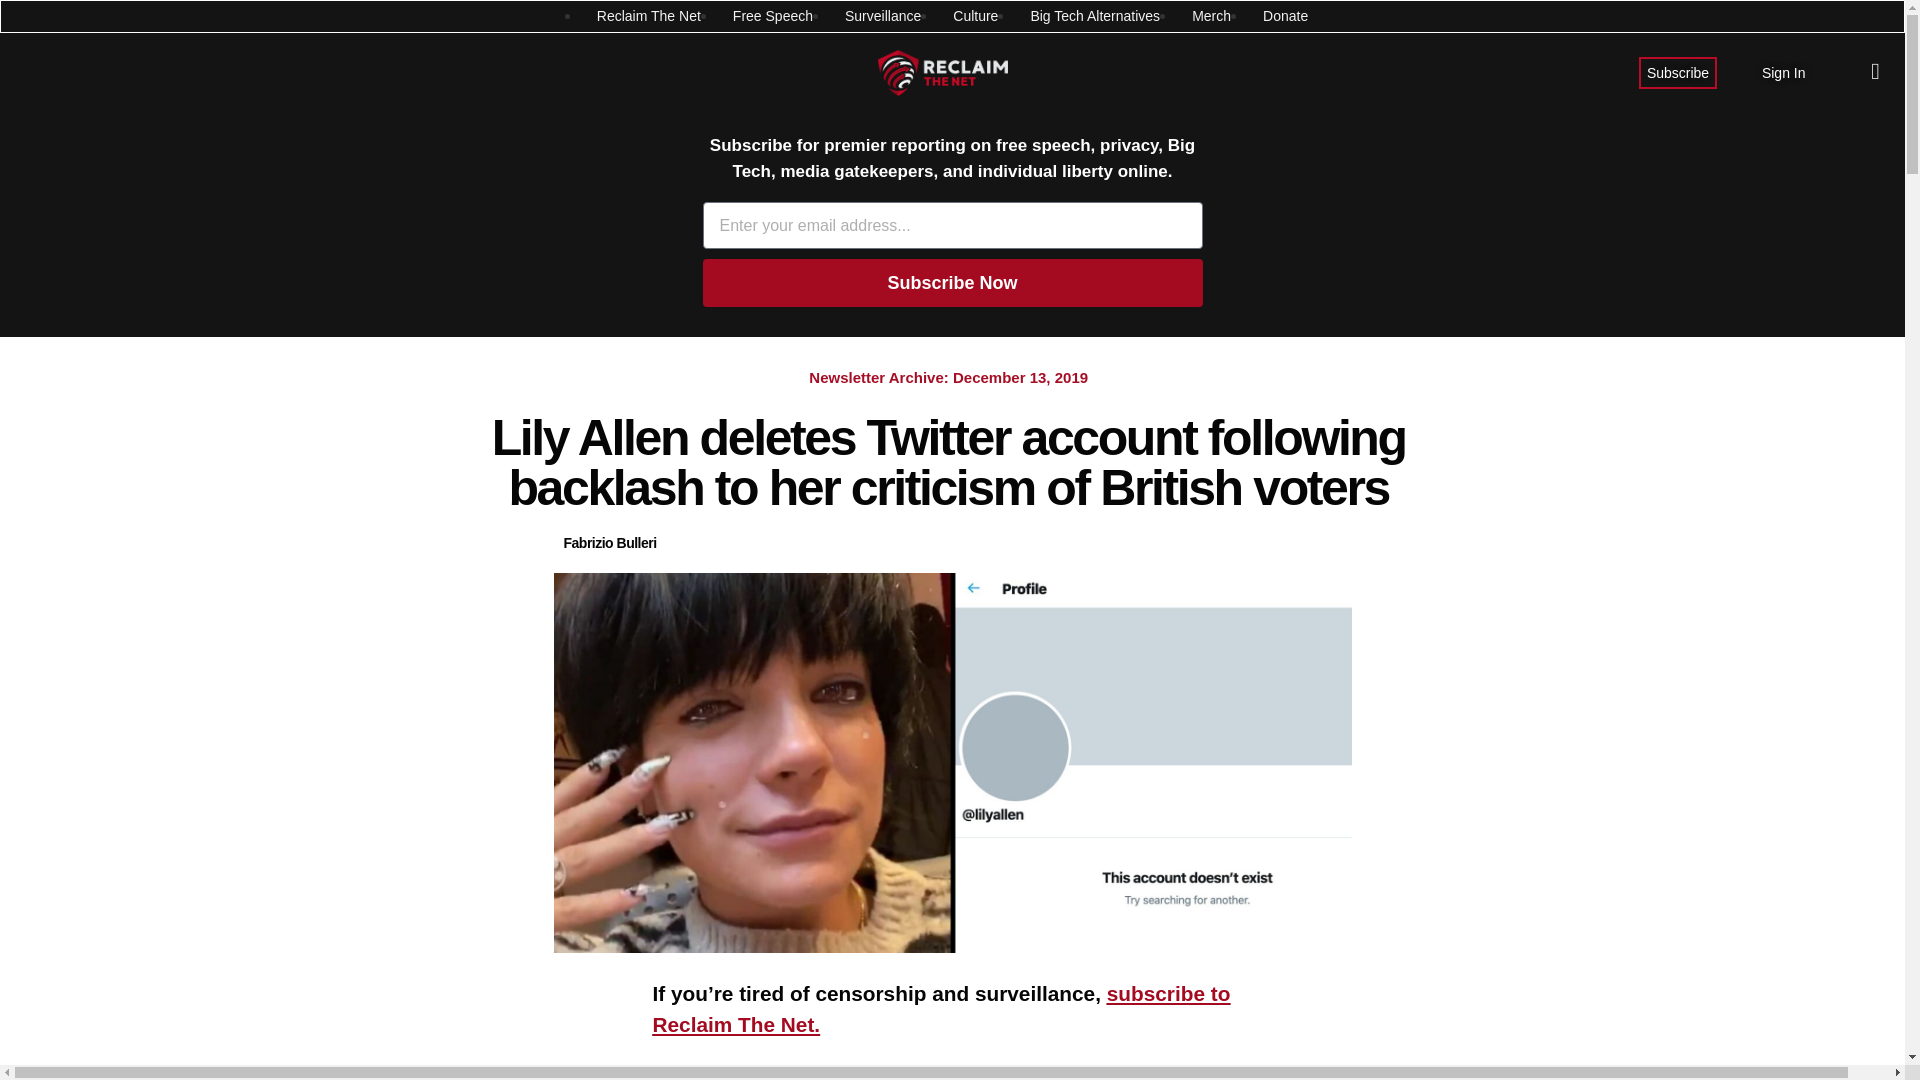 This screenshot has width=1920, height=1080. Describe the element at coordinates (648, 16) in the screenshot. I see `Reclaim The Net` at that location.